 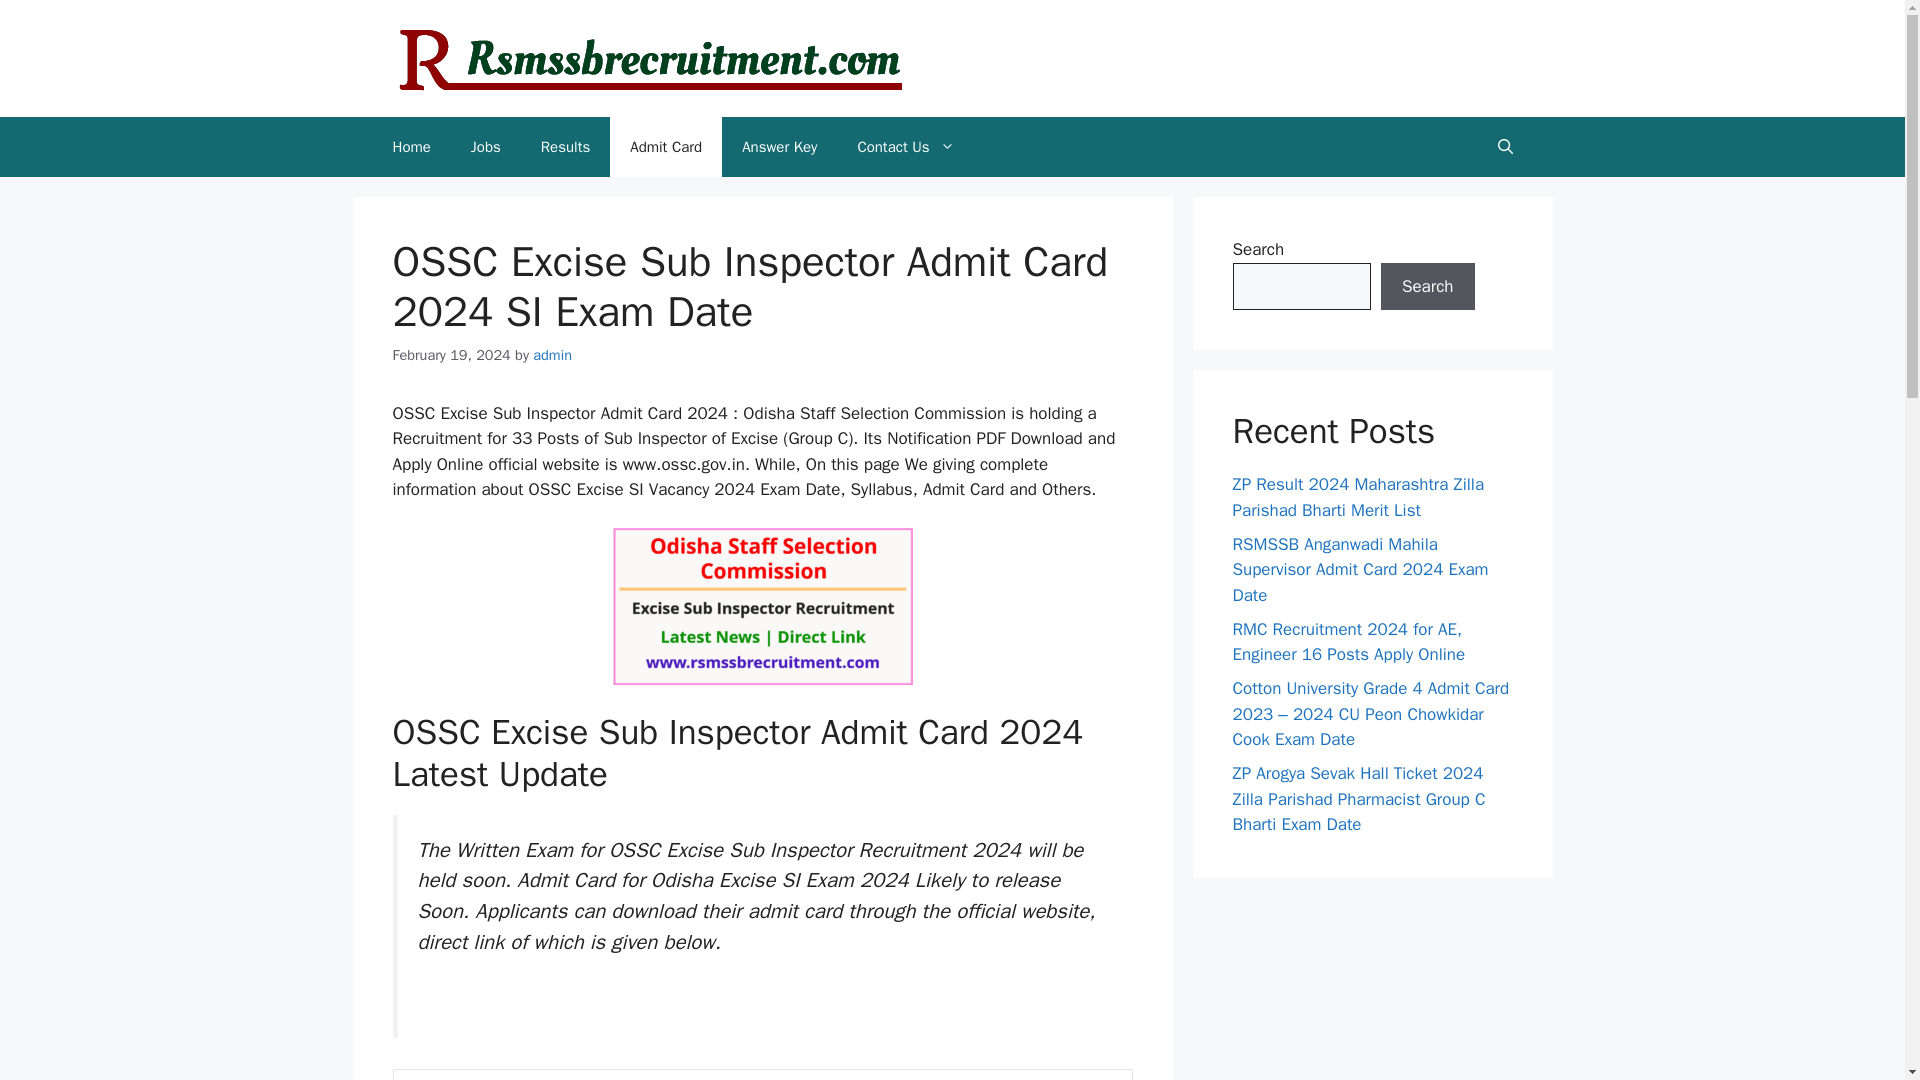 What do you see at coordinates (486, 146) in the screenshot?
I see `Jobs` at bounding box center [486, 146].